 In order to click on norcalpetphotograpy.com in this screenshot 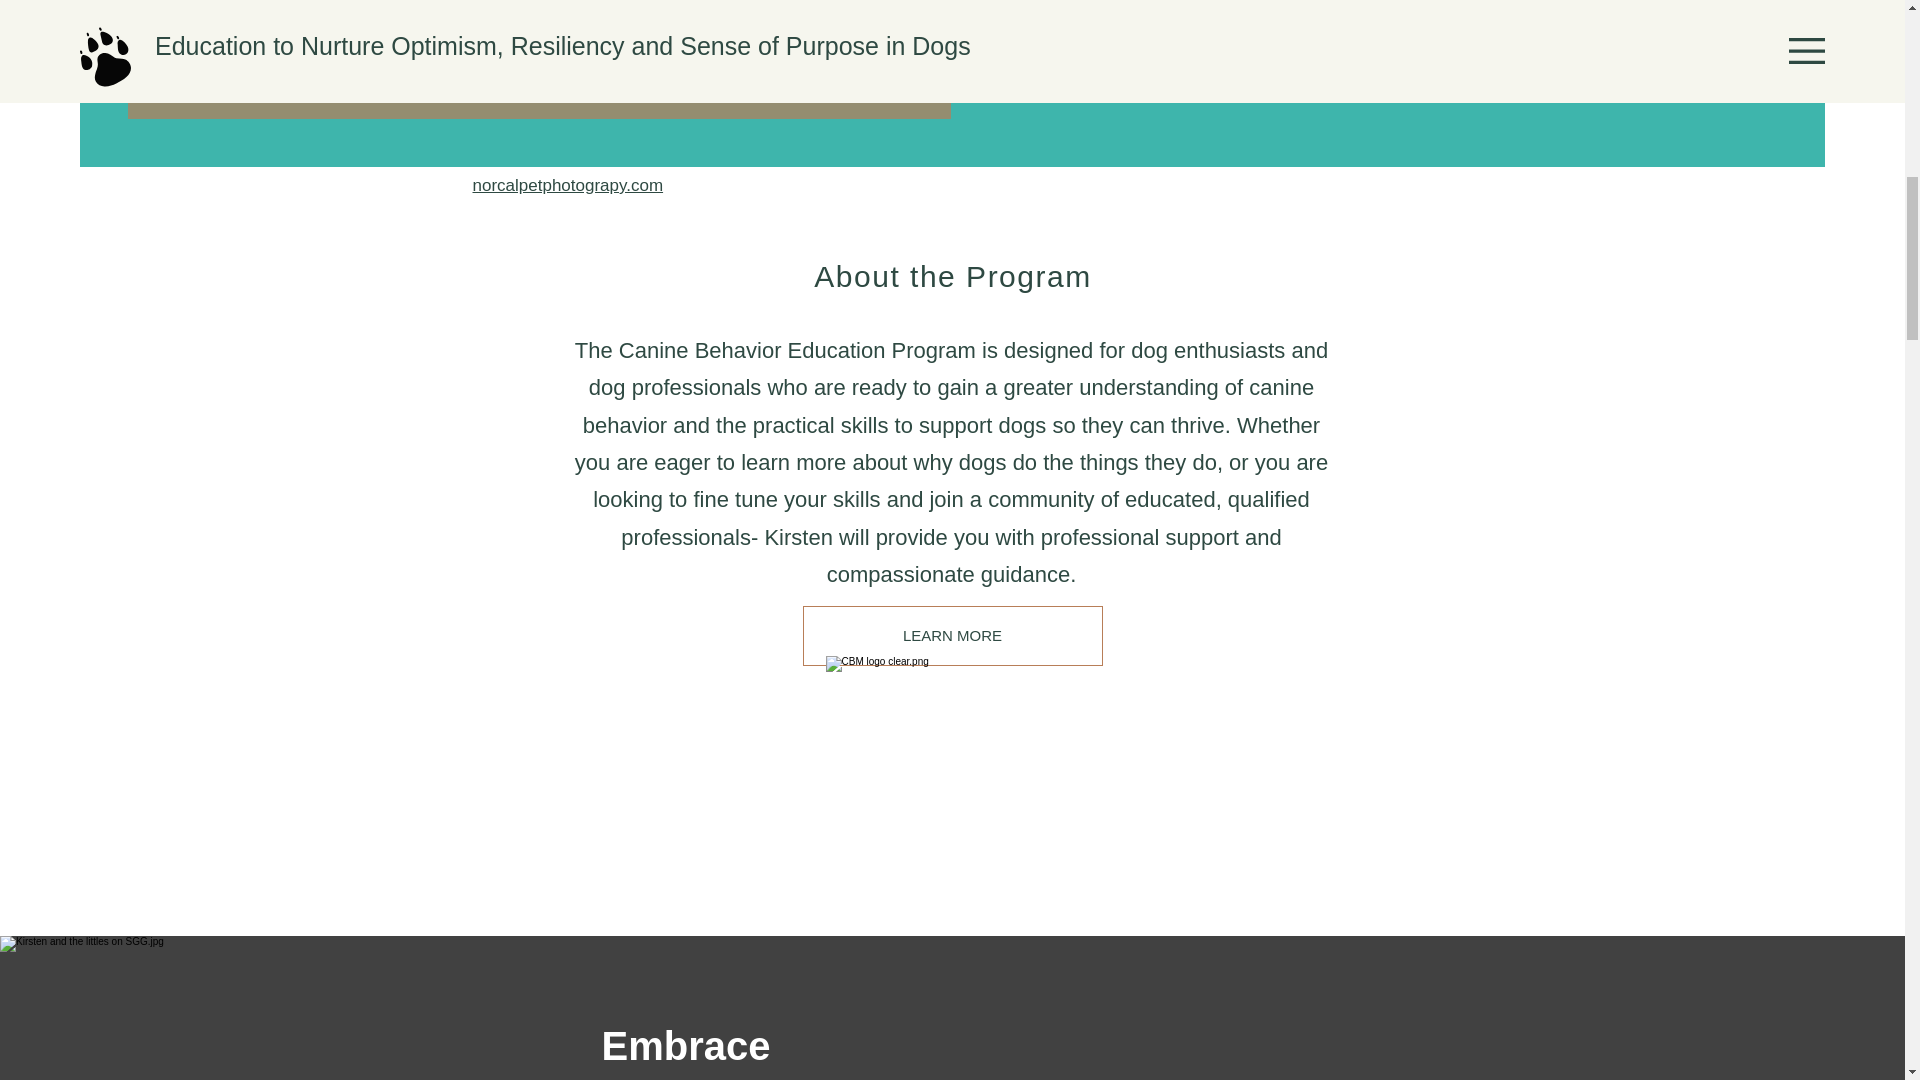, I will do `click(567, 186)`.